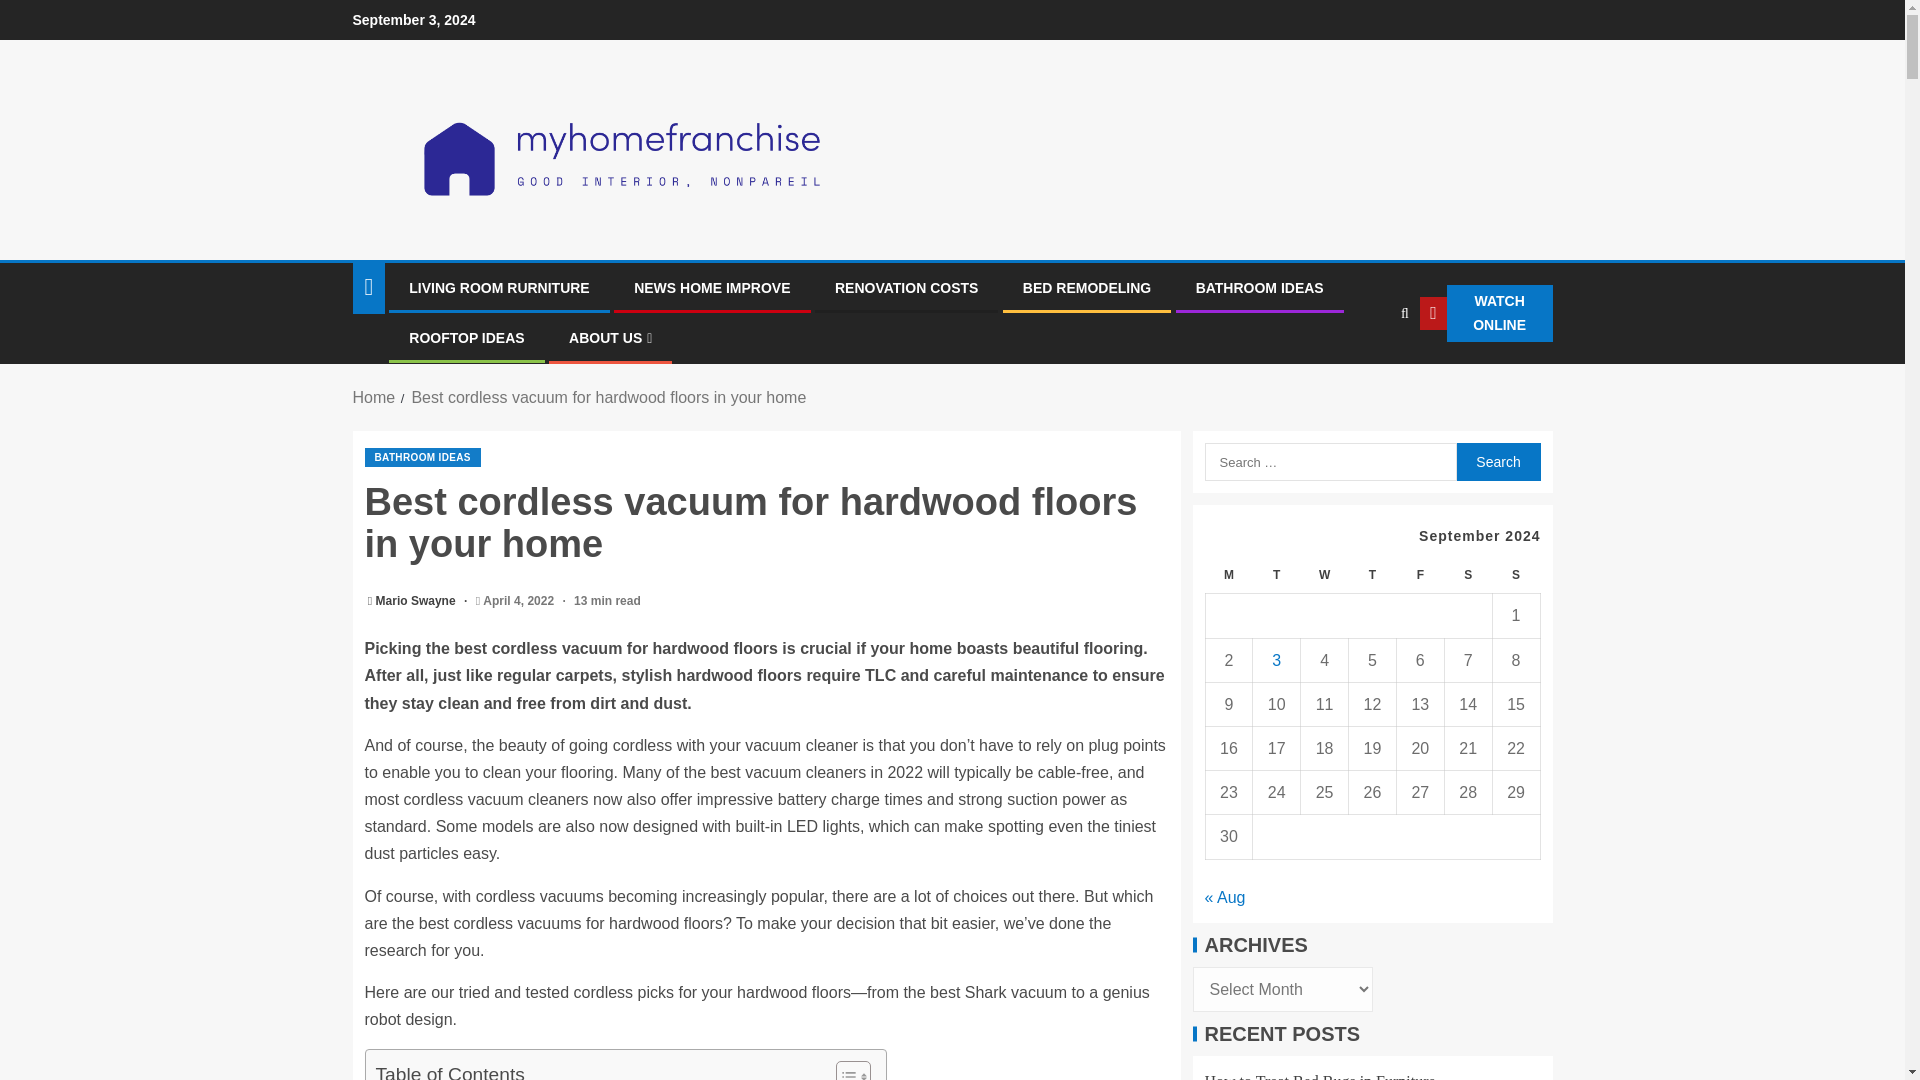 This screenshot has height=1080, width=1920. I want to click on Home, so click(373, 397).